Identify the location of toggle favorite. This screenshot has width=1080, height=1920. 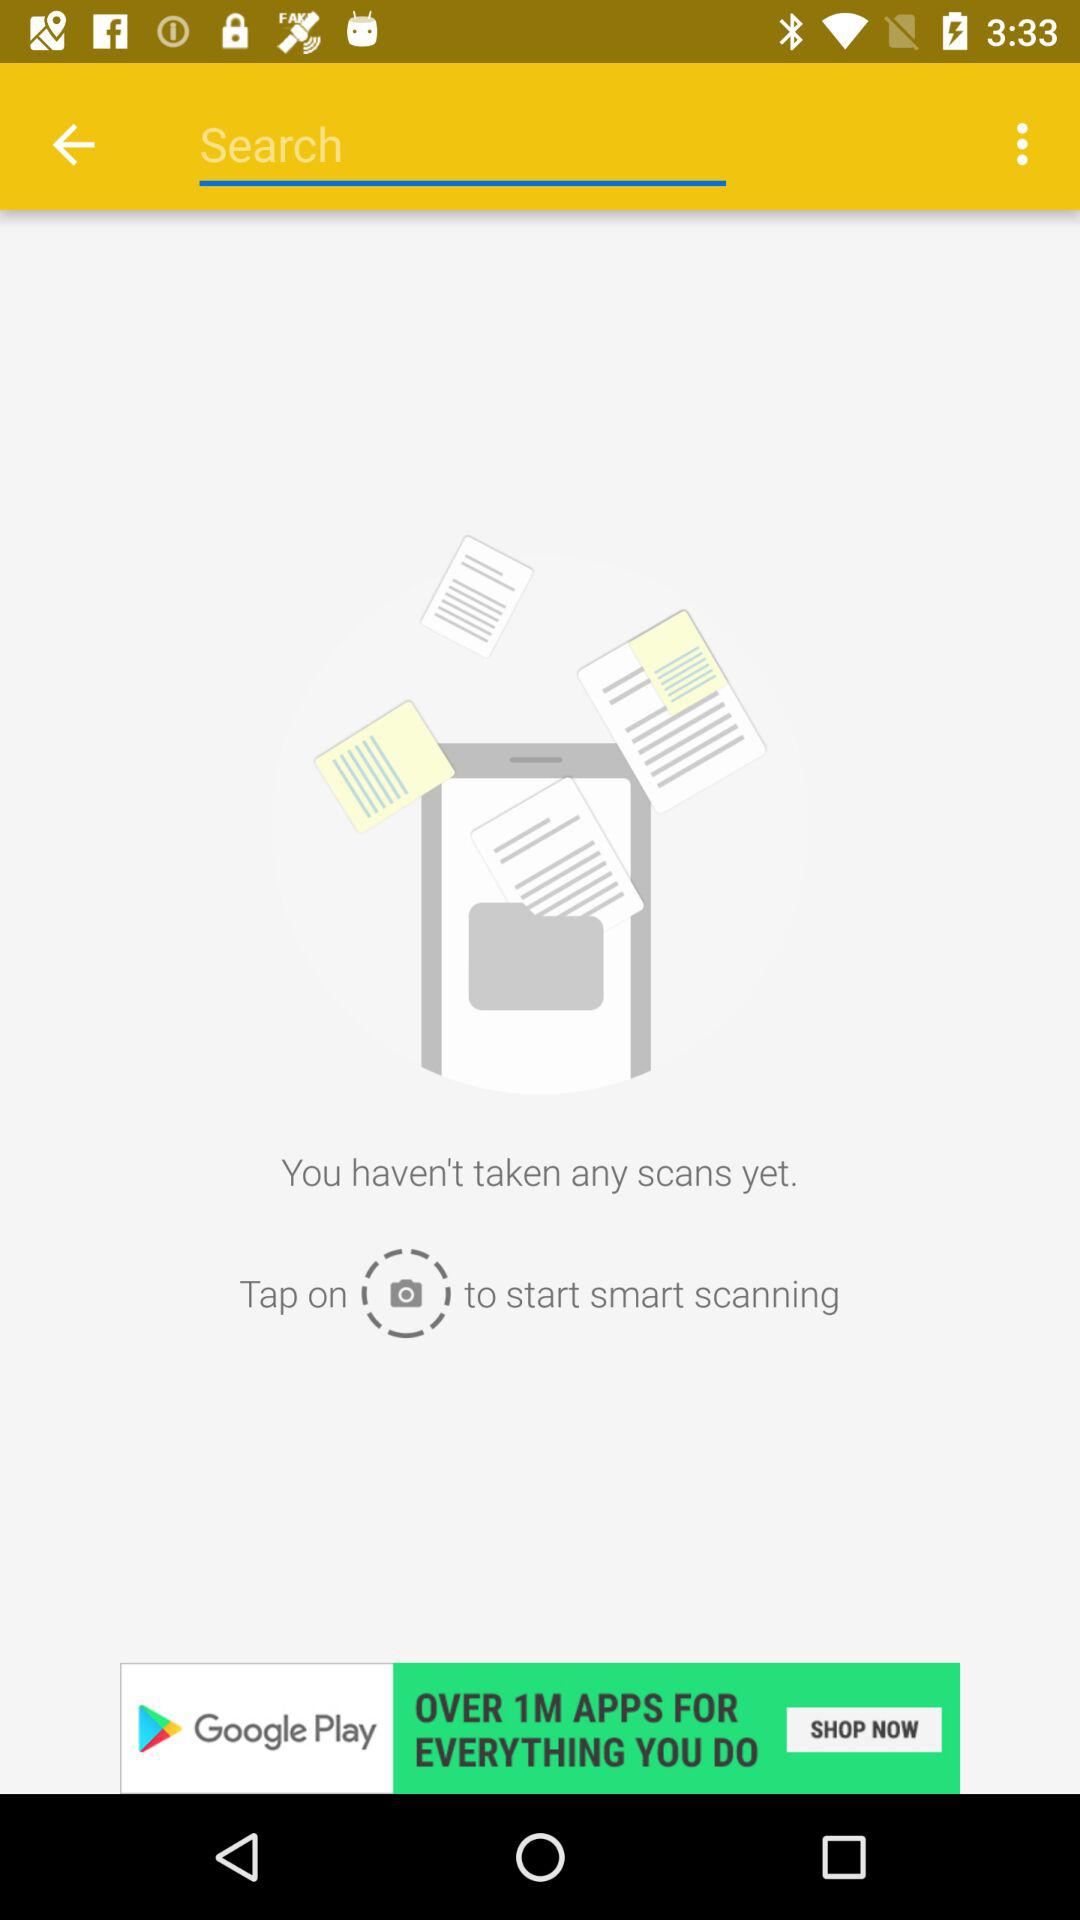
(540, 1728).